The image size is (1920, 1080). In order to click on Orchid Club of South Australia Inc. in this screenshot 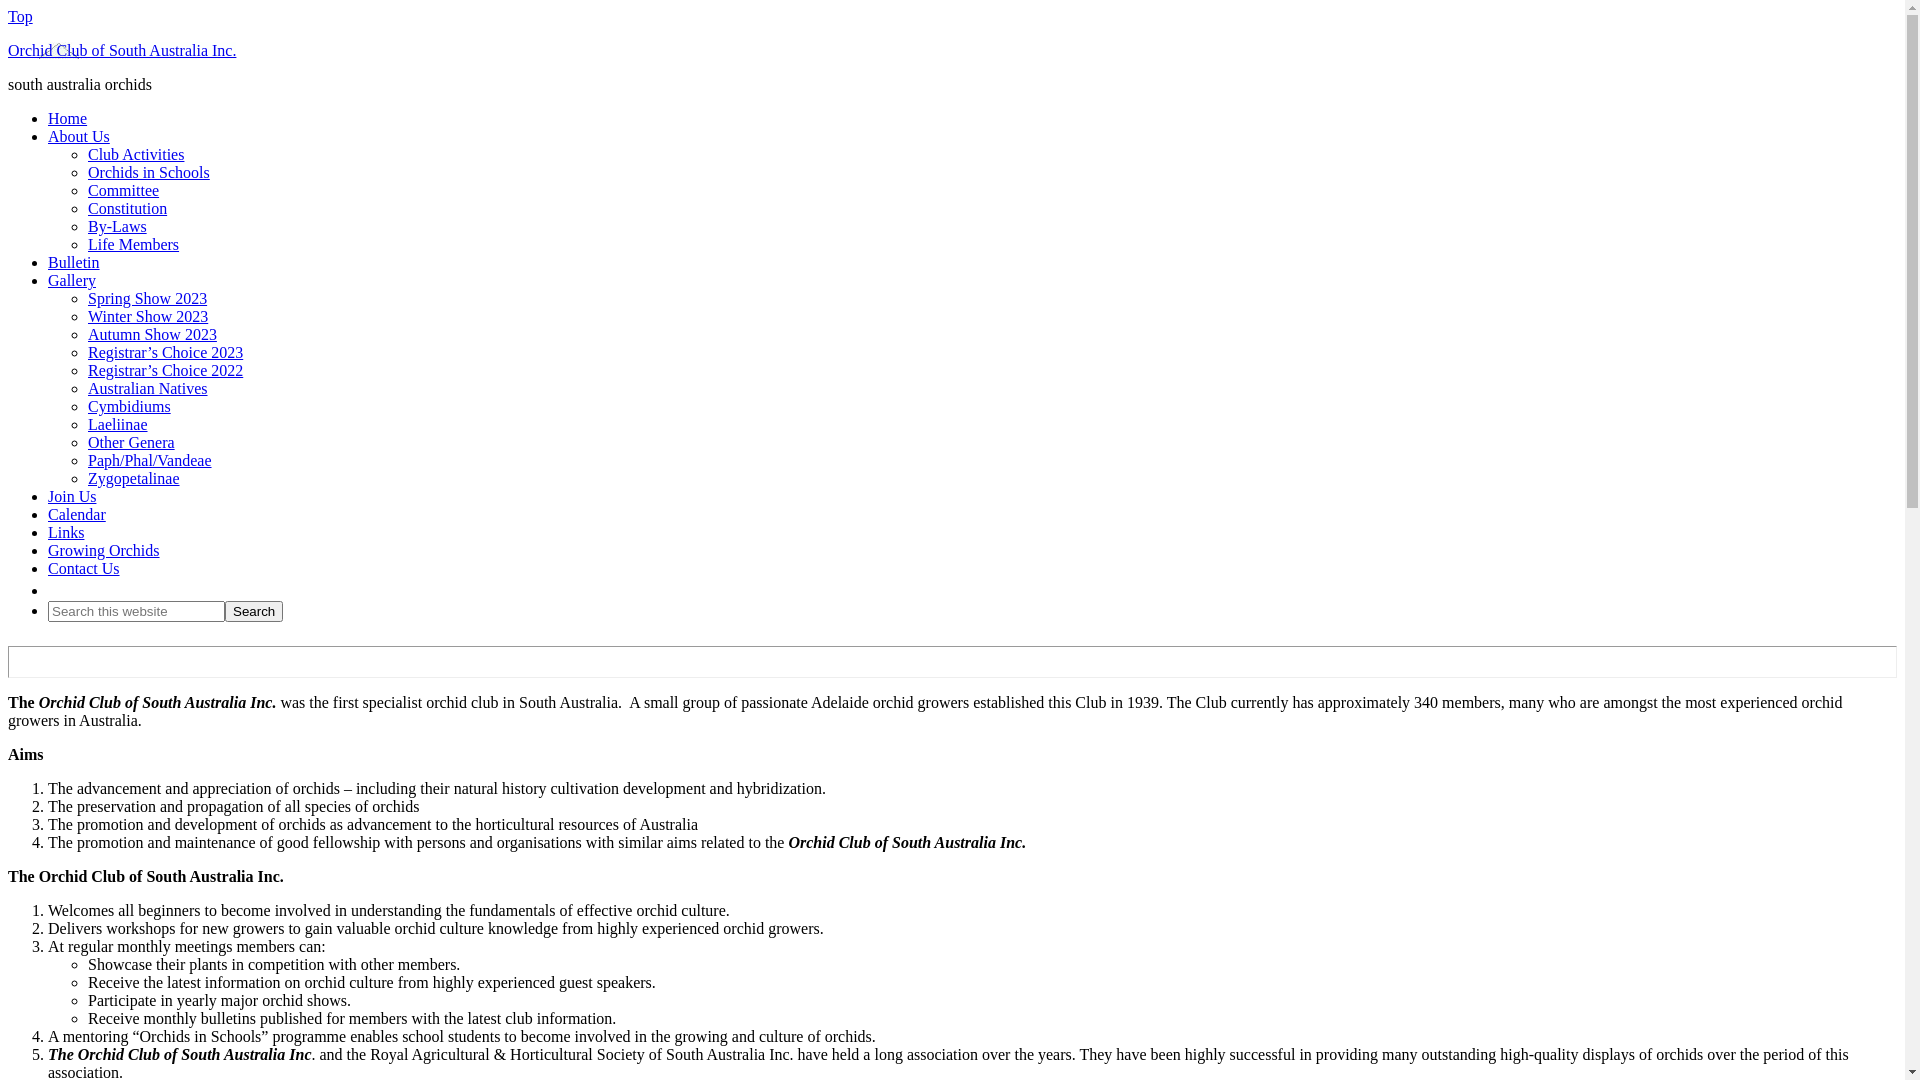, I will do `click(122, 50)`.